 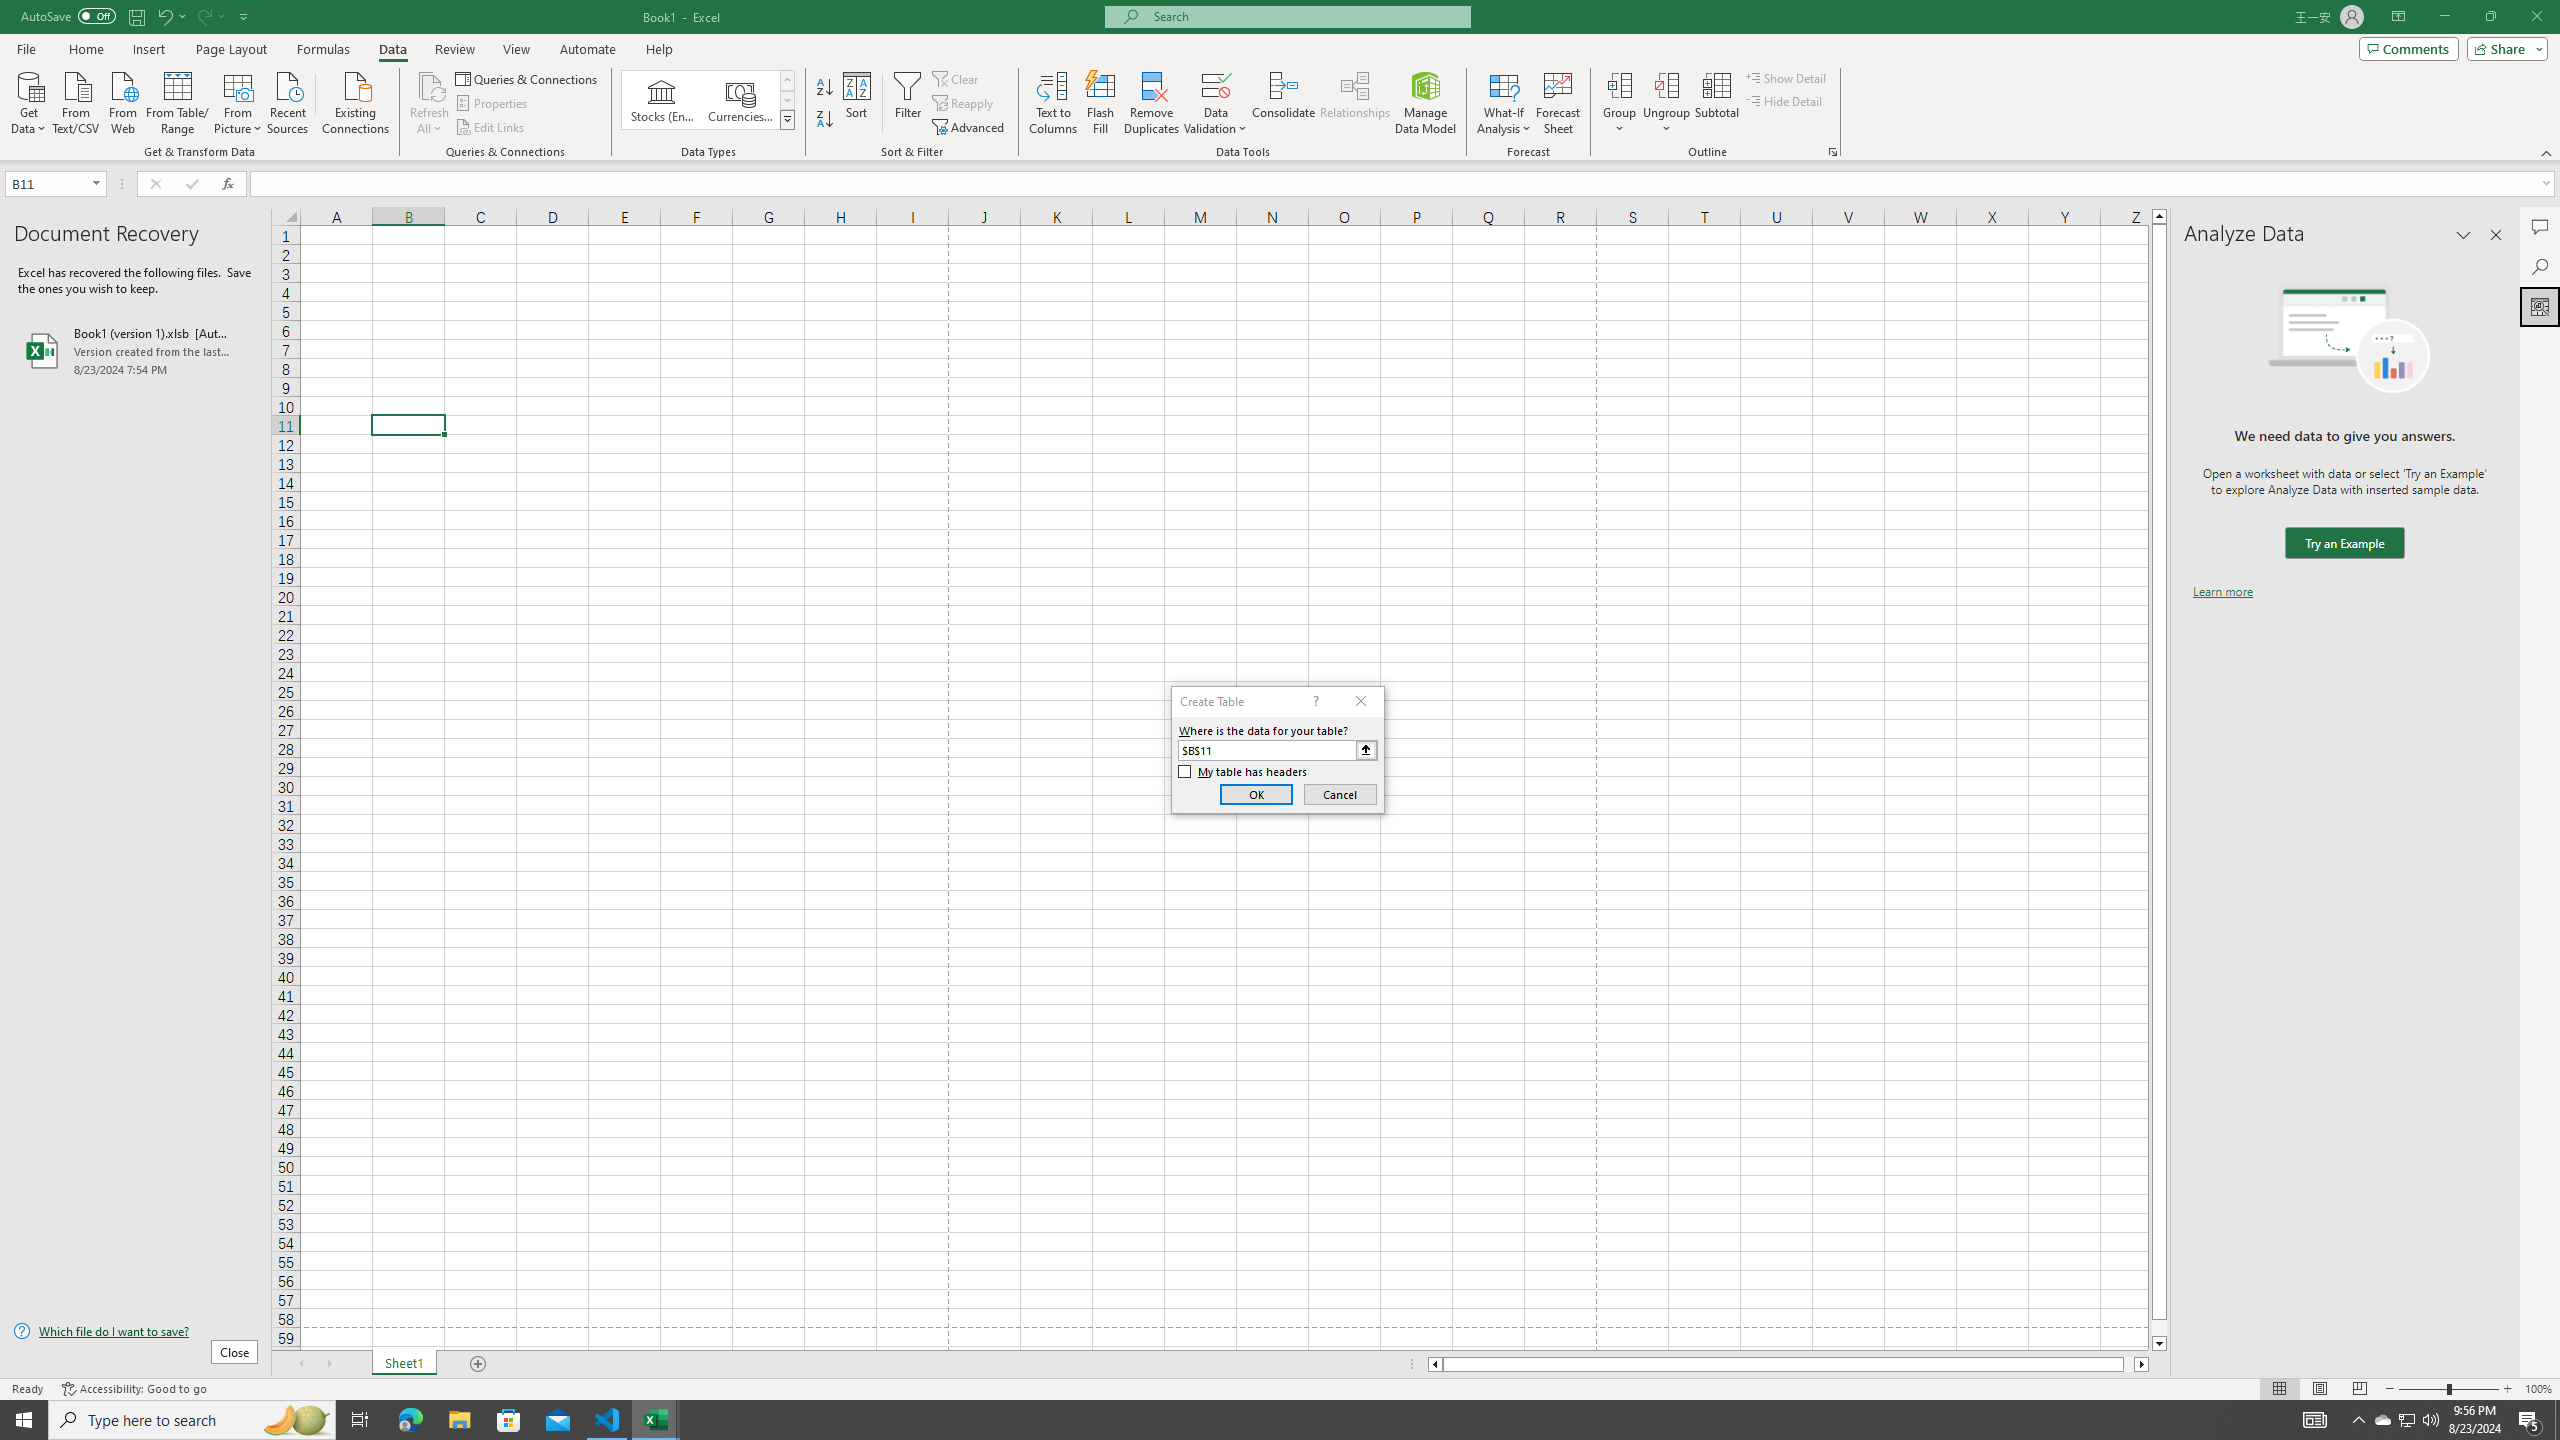 I want to click on Sort..., so click(x=858, y=103).